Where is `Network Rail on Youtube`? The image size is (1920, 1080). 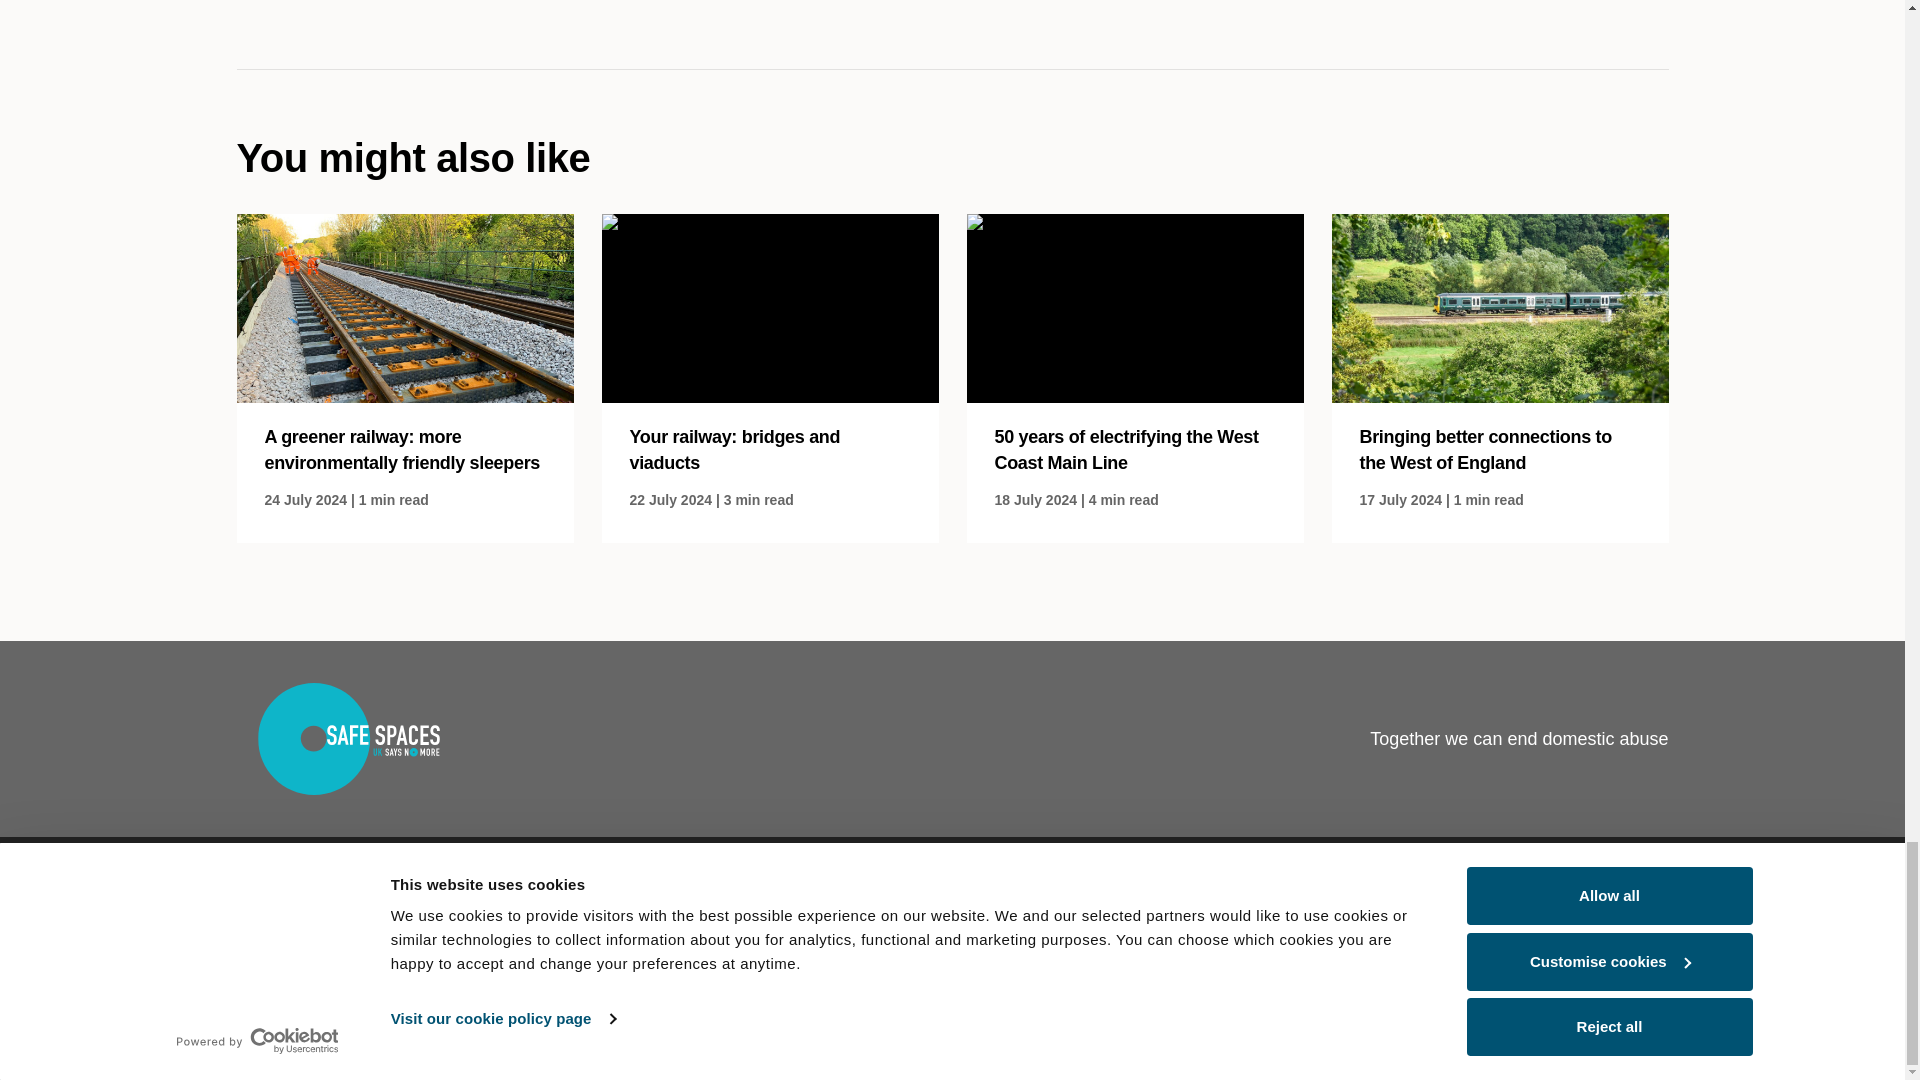
Network Rail on Youtube is located at coordinates (1523, 992).